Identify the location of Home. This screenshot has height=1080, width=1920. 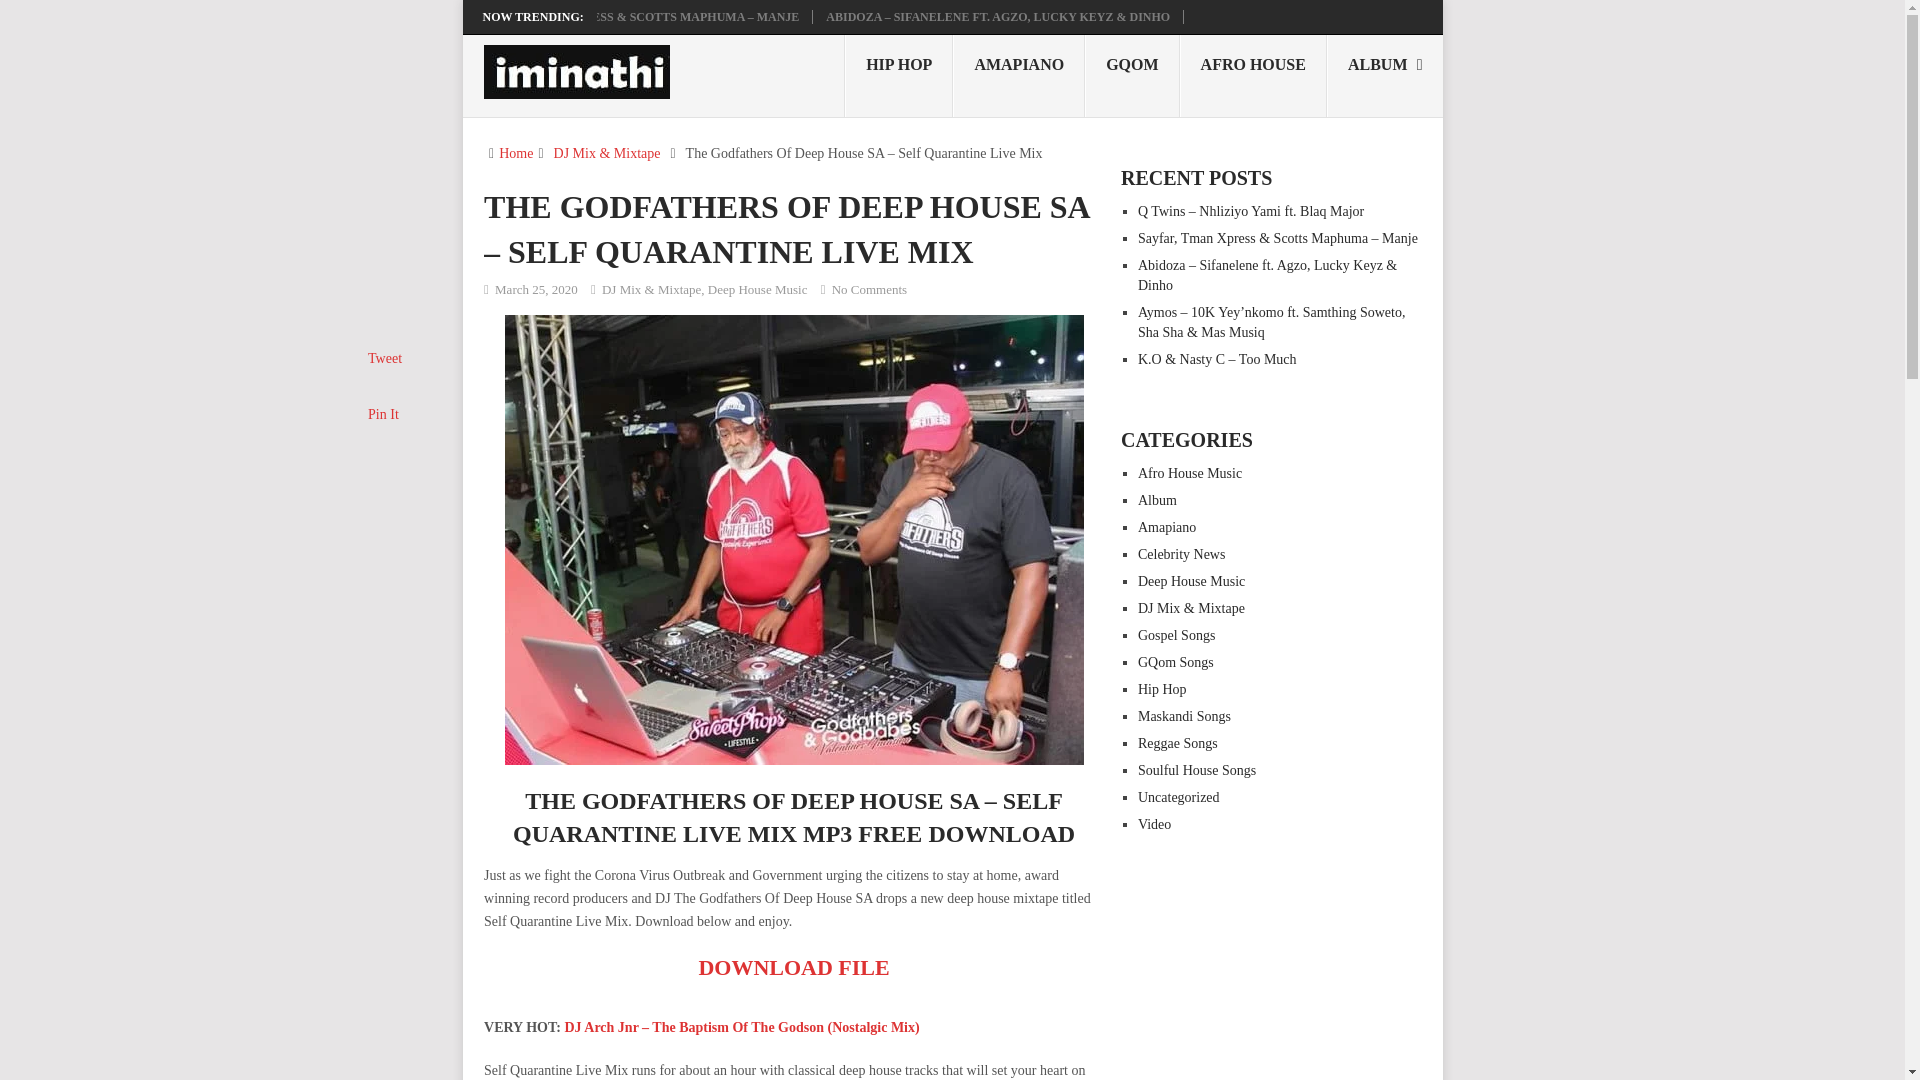
(516, 152).